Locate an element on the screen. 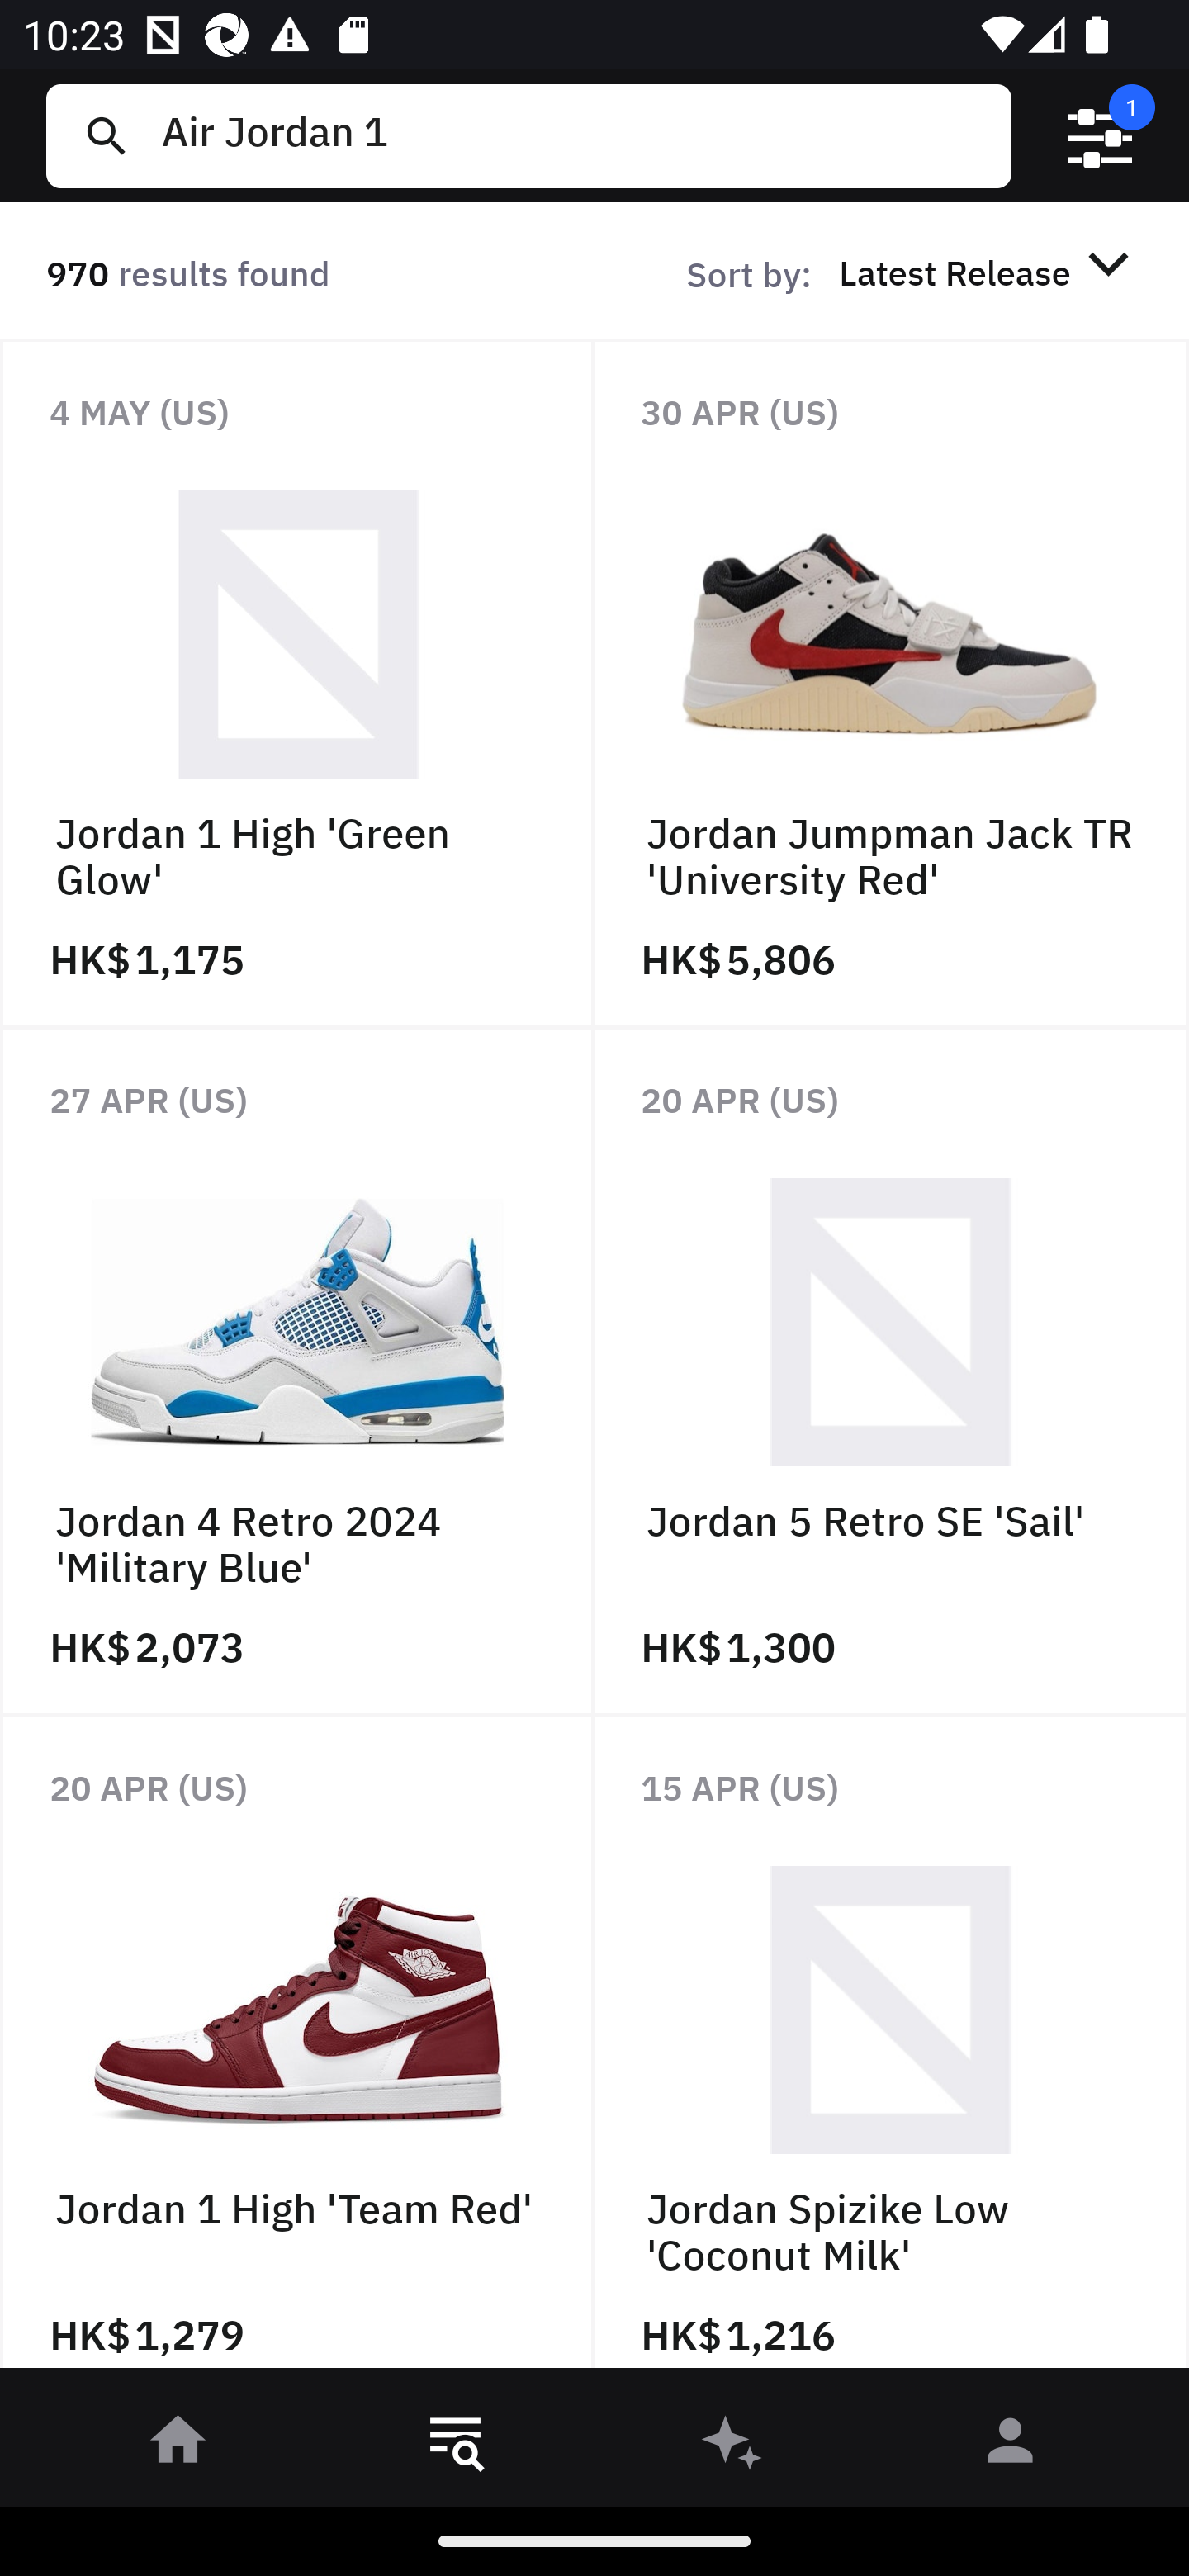  󰫢 is located at coordinates (733, 2446).